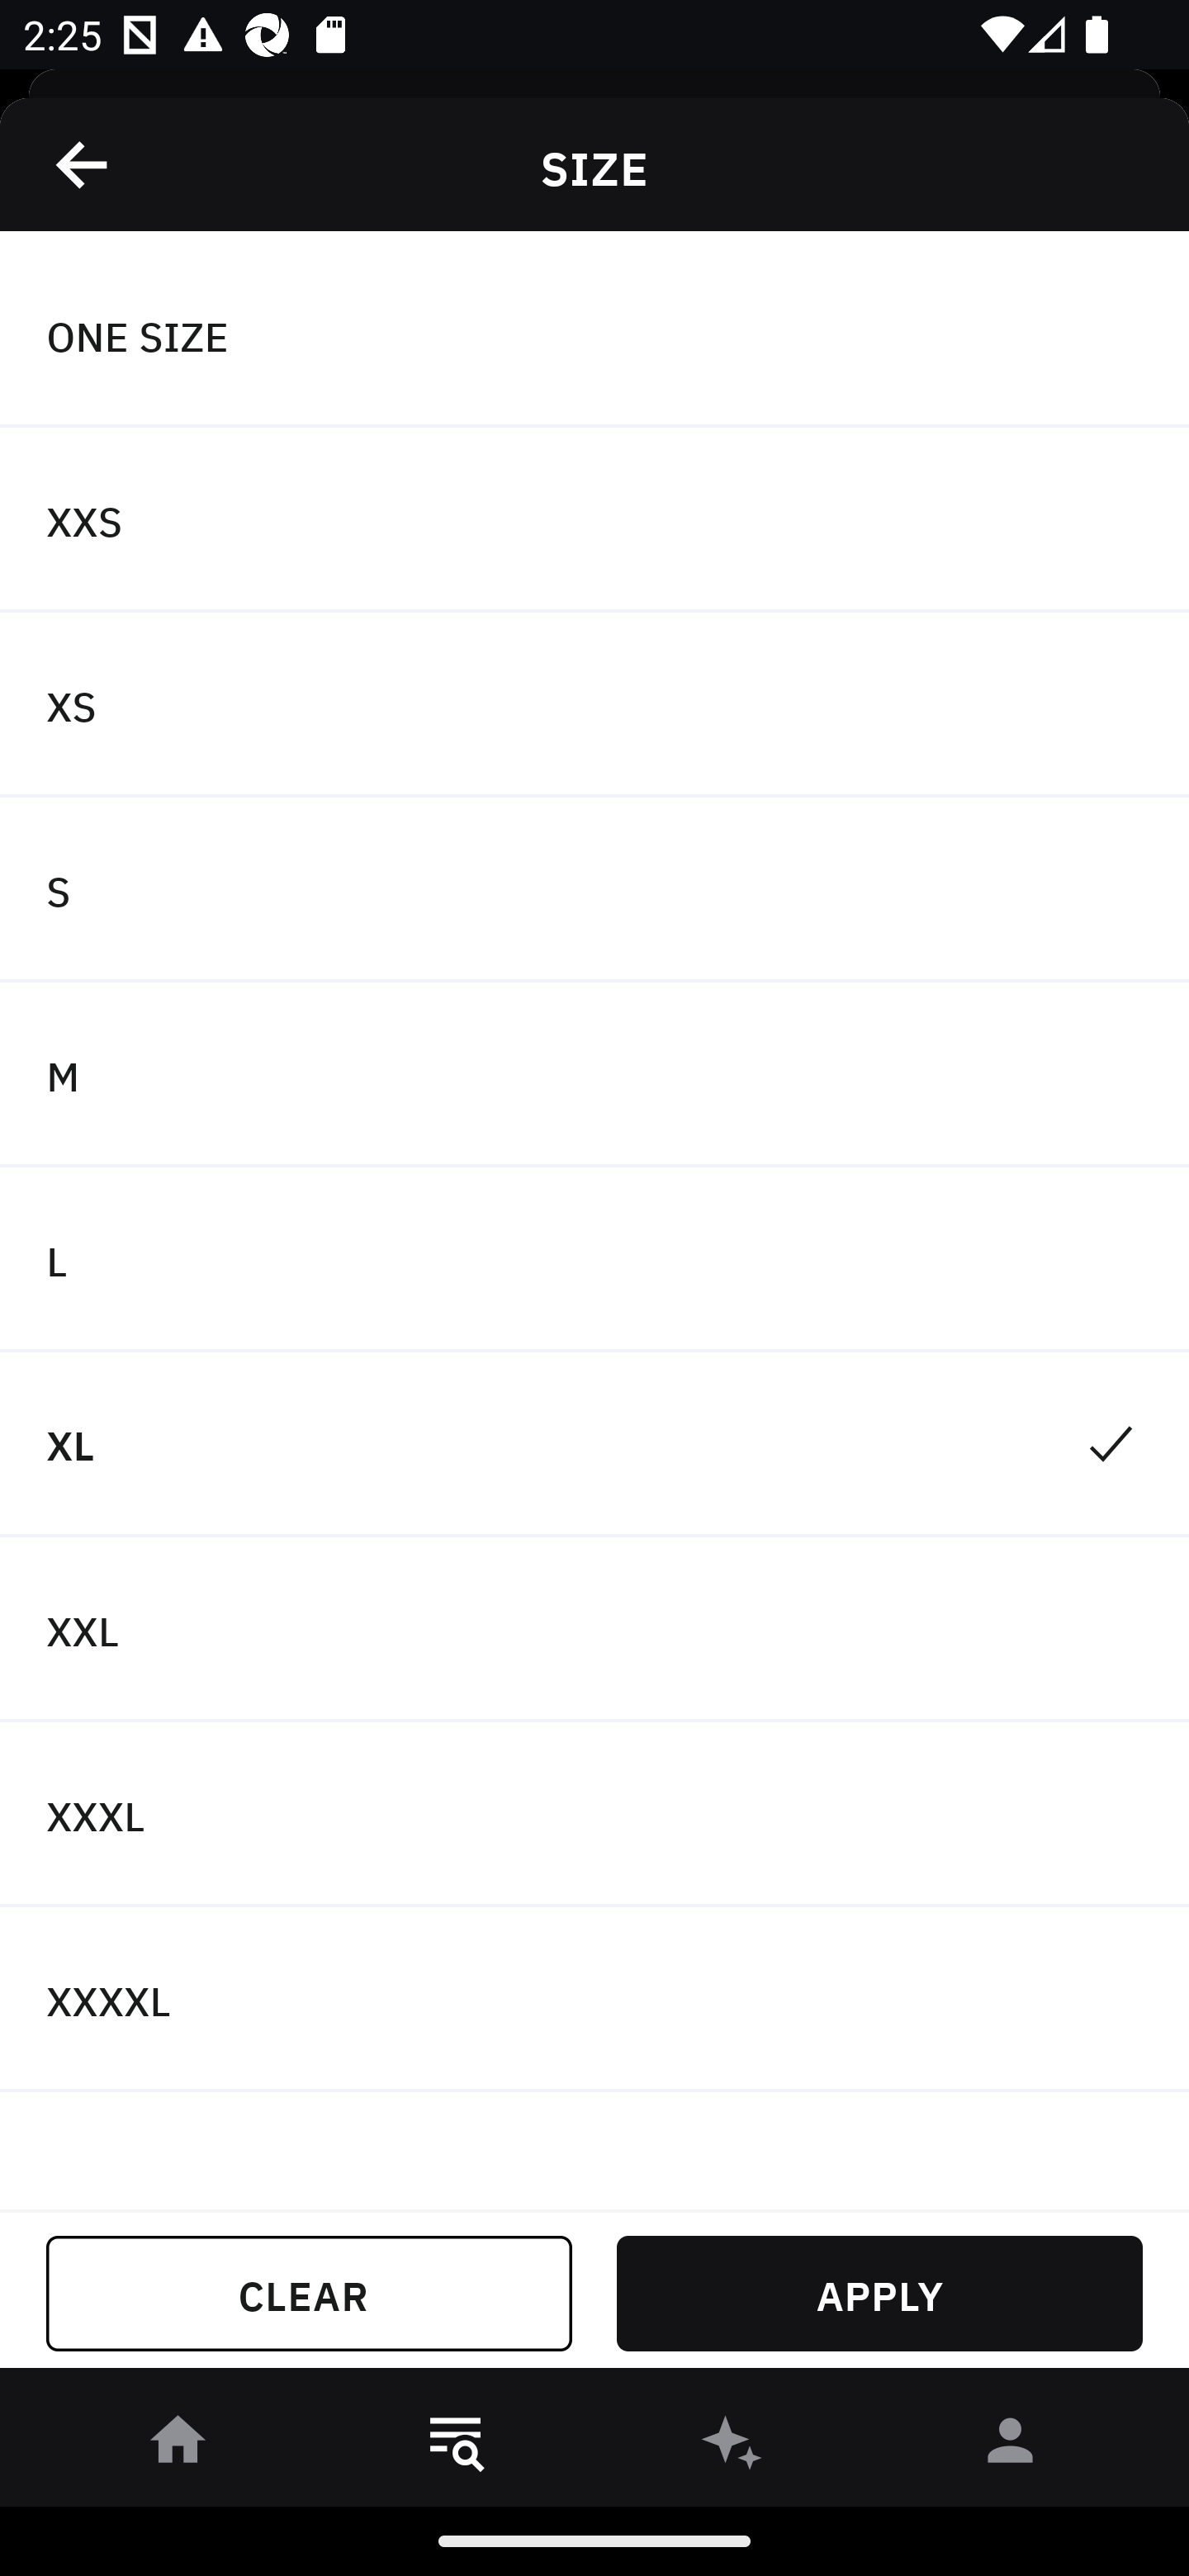 Image resolution: width=1189 pixels, height=2576 pixels. Describe the element at coordinates (594, 1998) in the screenshot. I see `XXXXL` at that location.